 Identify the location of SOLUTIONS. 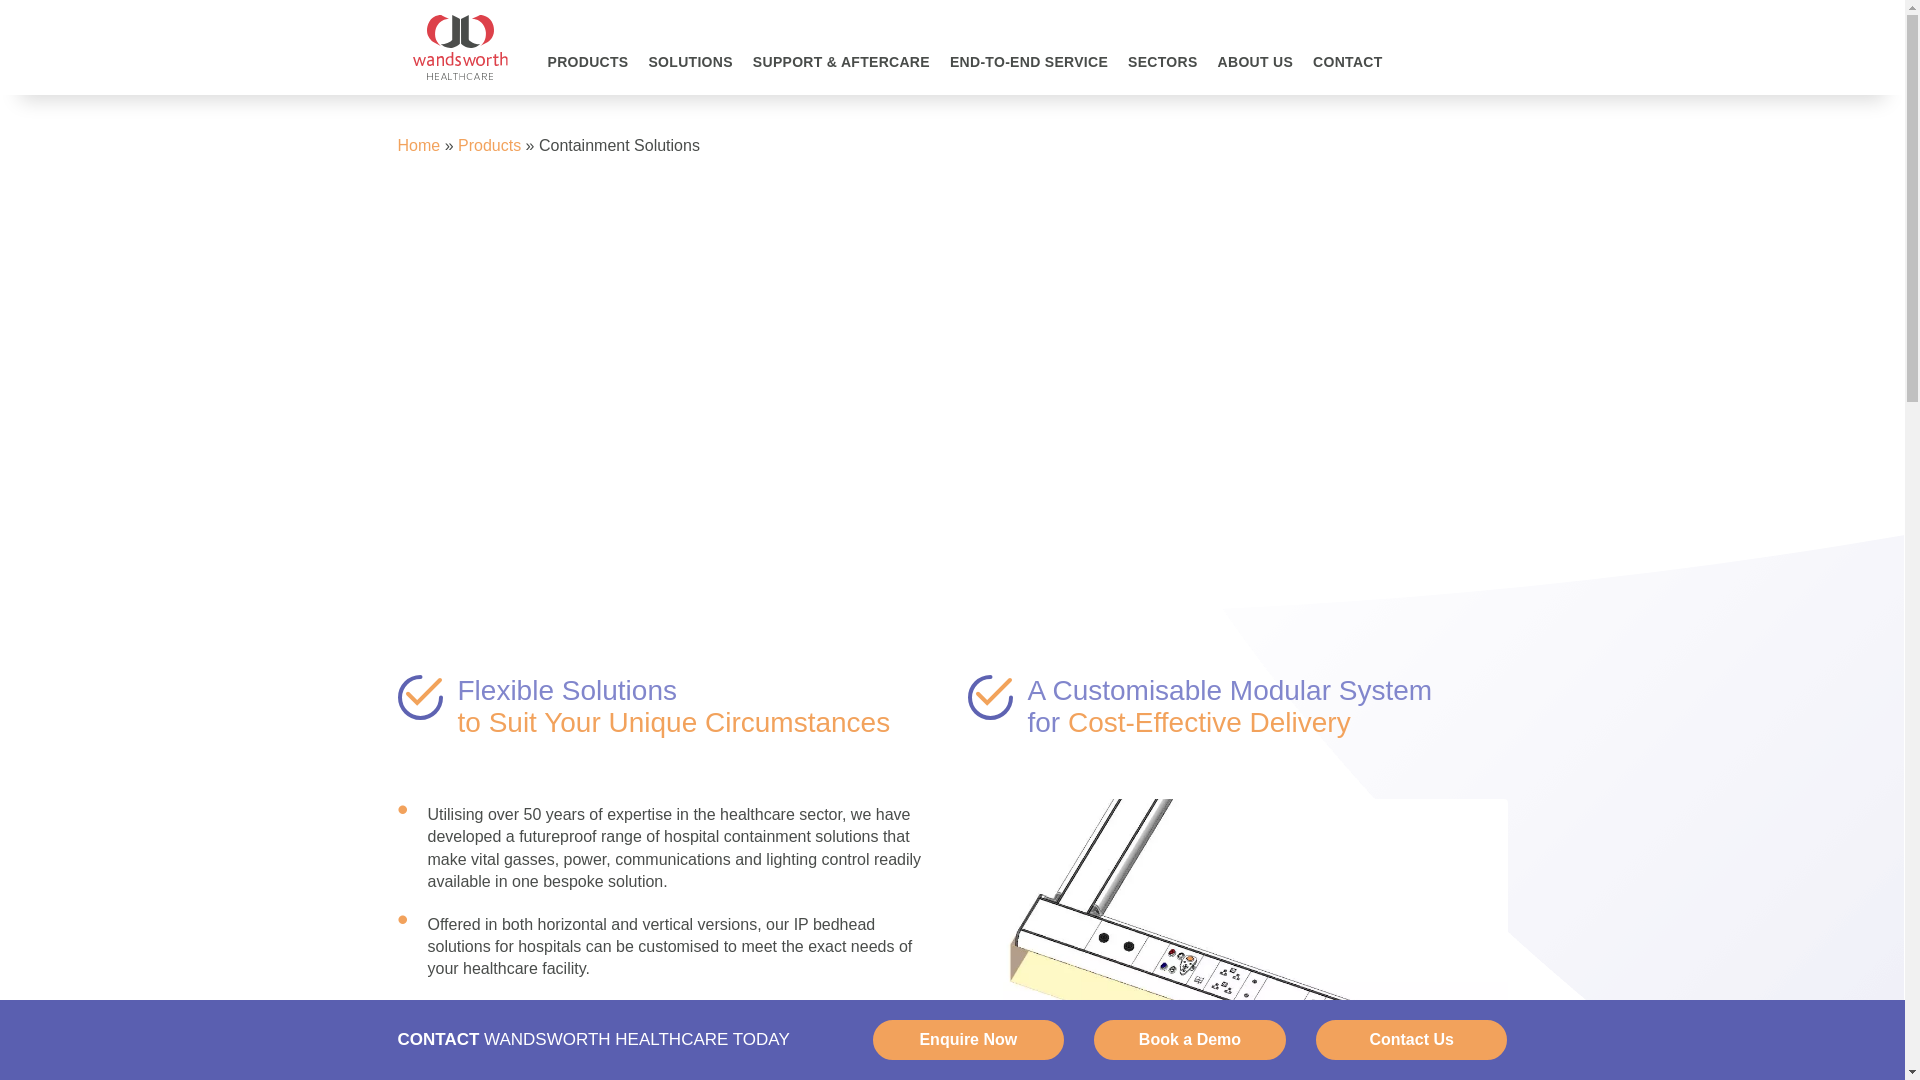
(689, 74).